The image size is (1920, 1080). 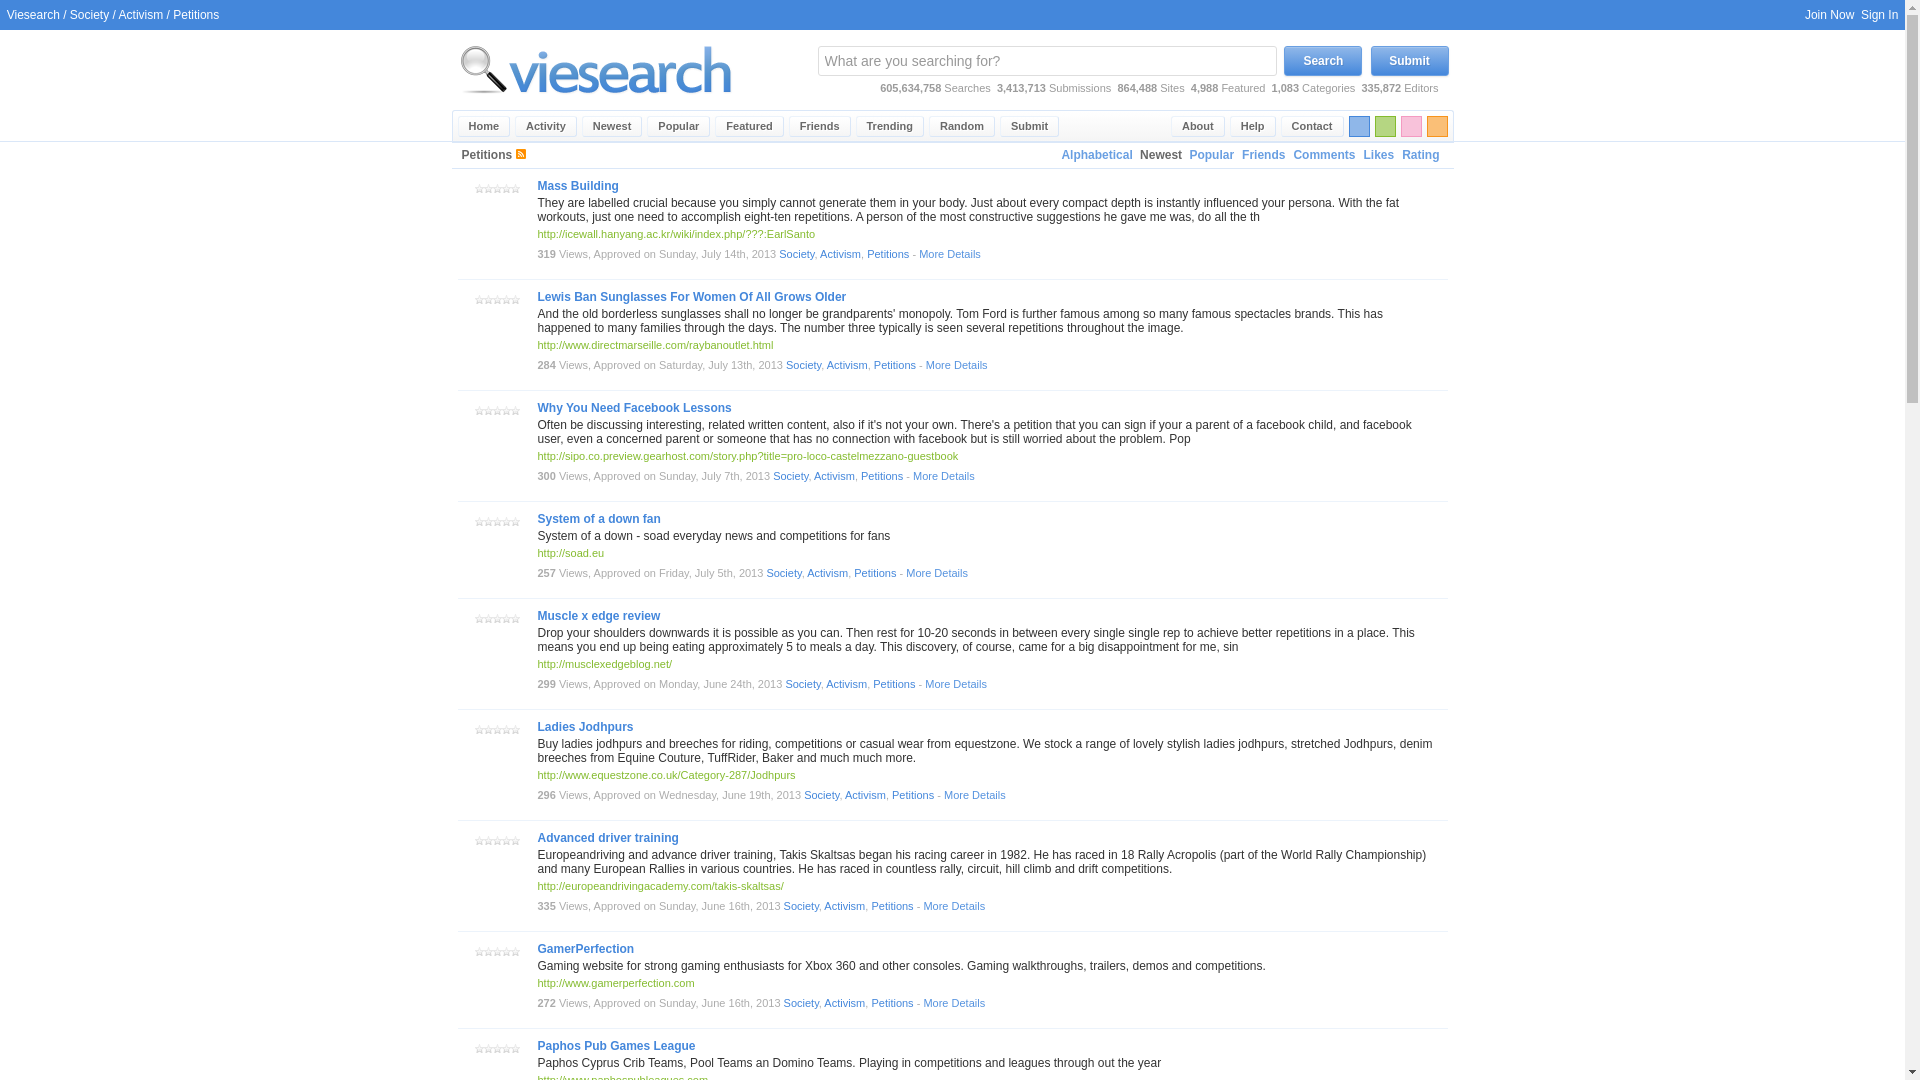 What do you see at coordinates (1096, 155) in the screenshot?
I see `Alphabetical` at bounding box center [1096, 155].